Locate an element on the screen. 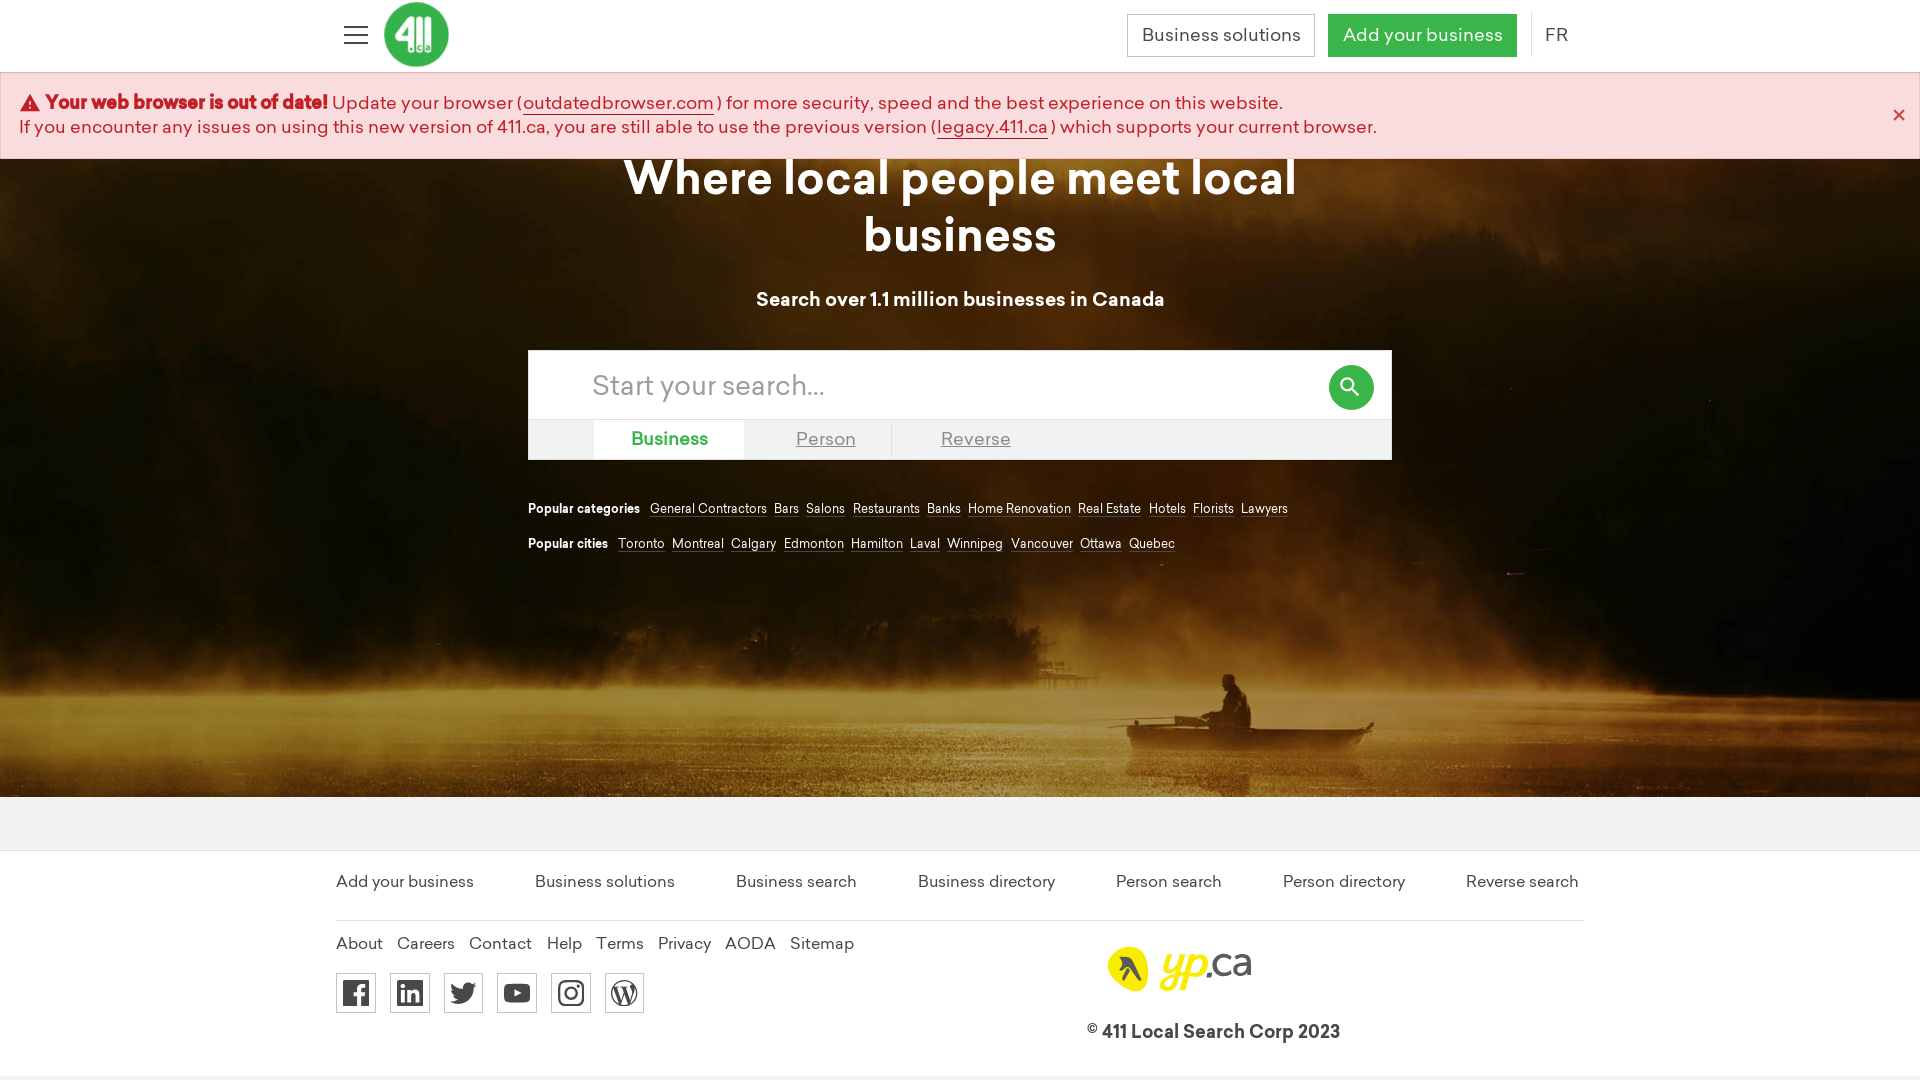 This screenshot has height=1080, width=1920. Laval is located at coordinates (925, 544).